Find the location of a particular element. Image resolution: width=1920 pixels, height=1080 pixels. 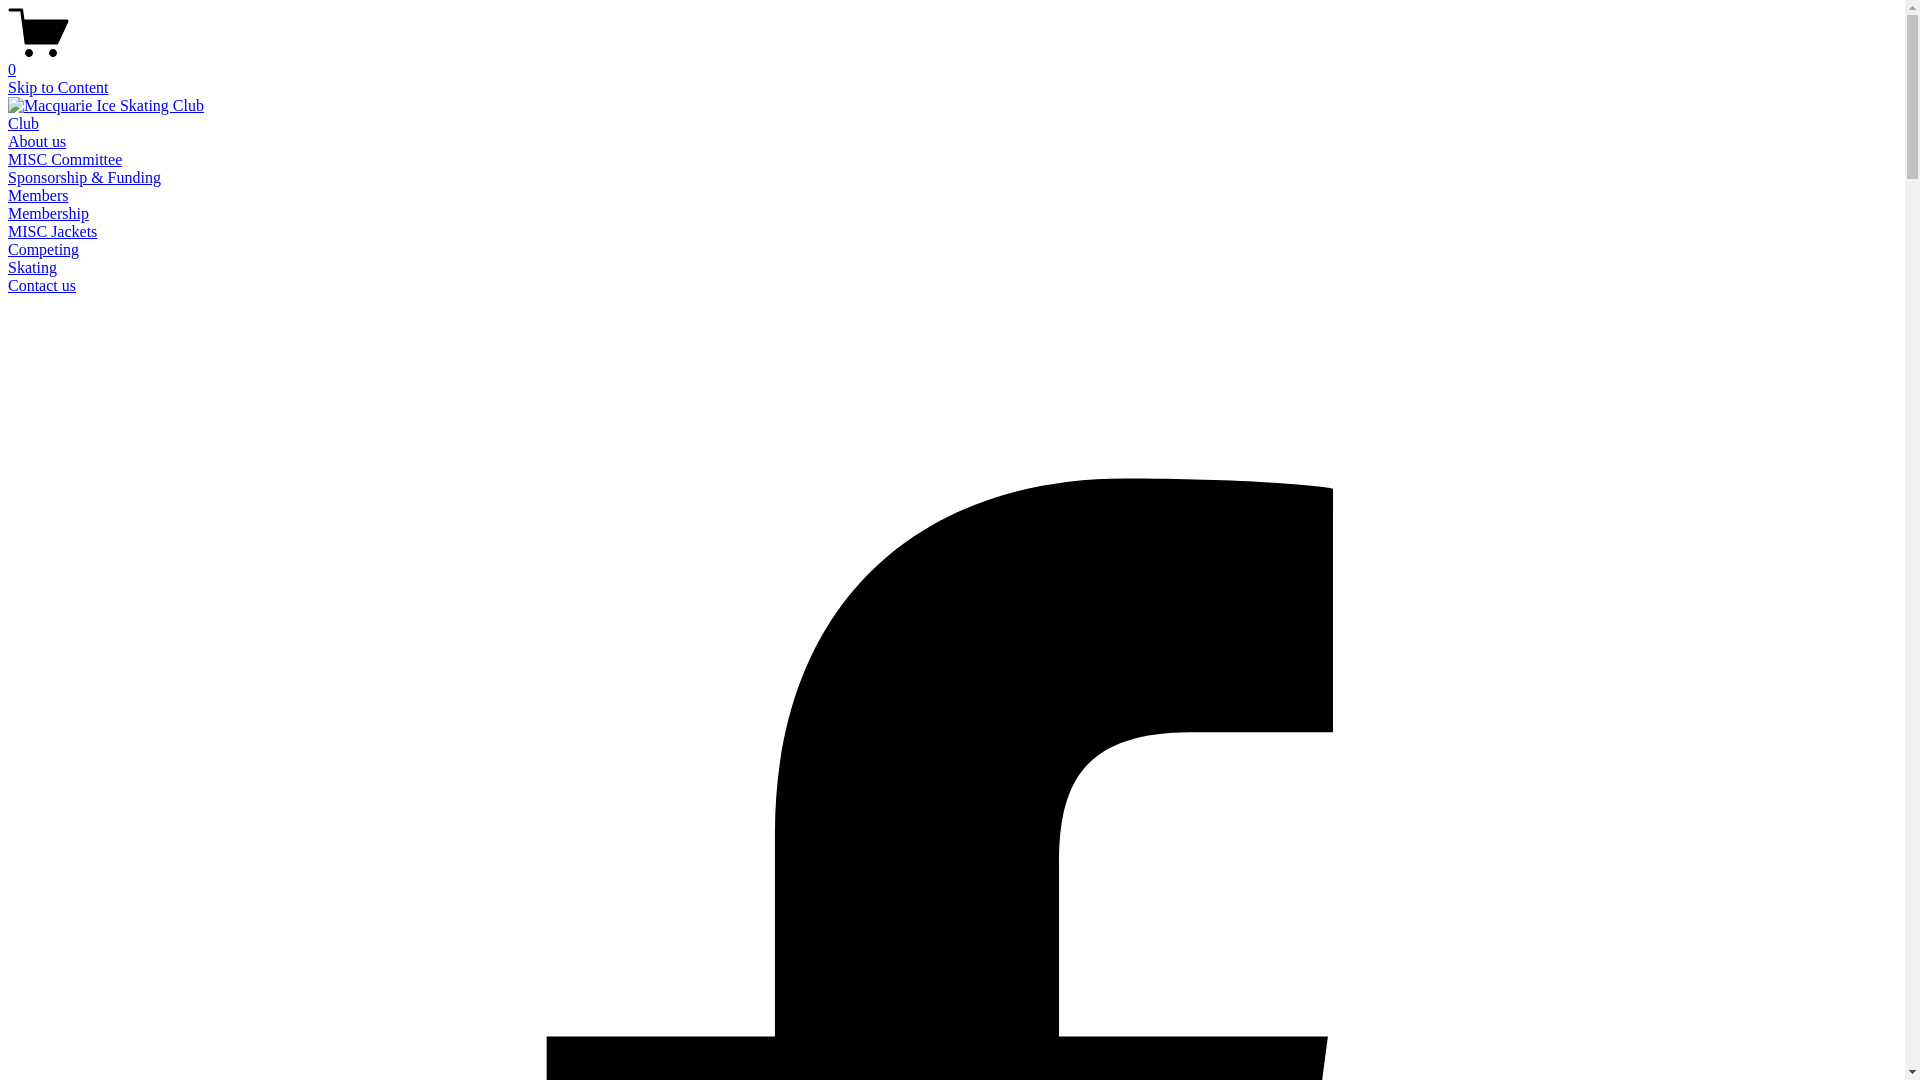

MISC Jackets is located at coordinates (52, 232).